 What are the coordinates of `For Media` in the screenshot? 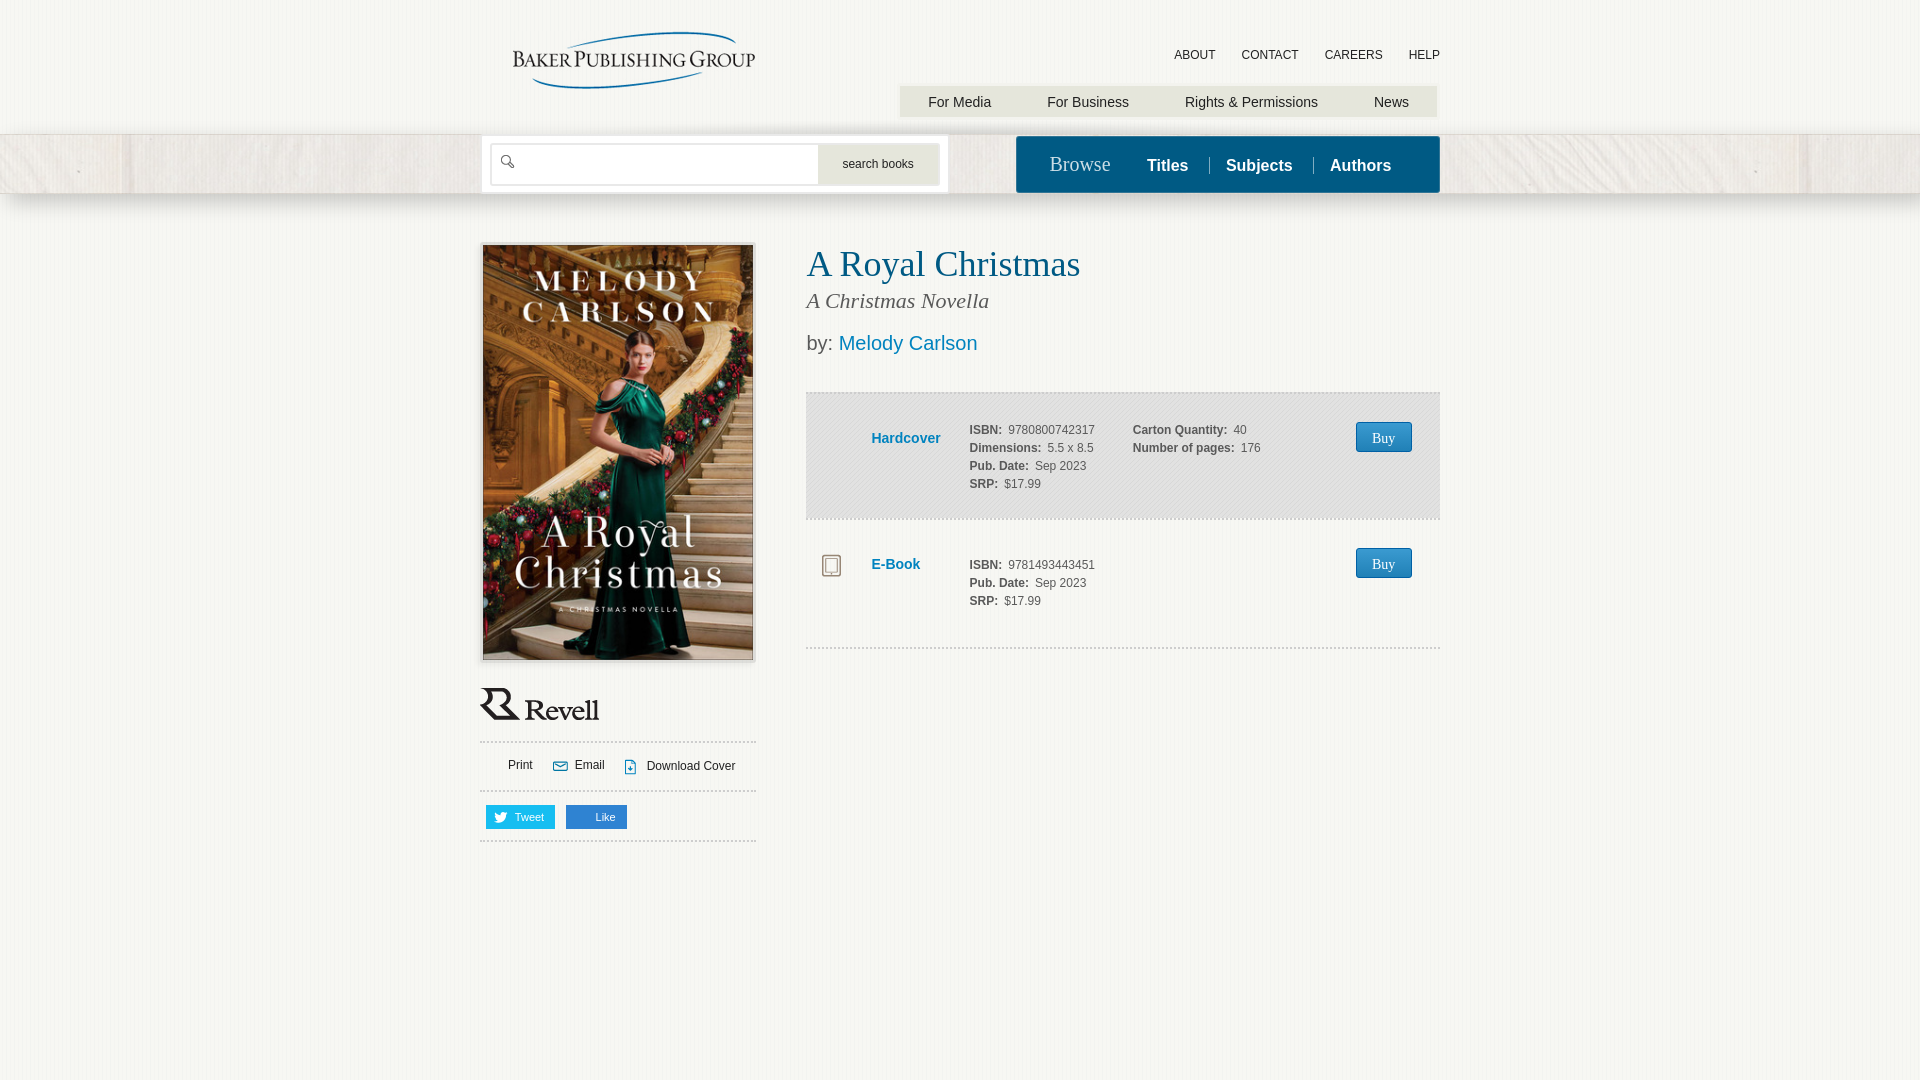 It's located at (960, 101).